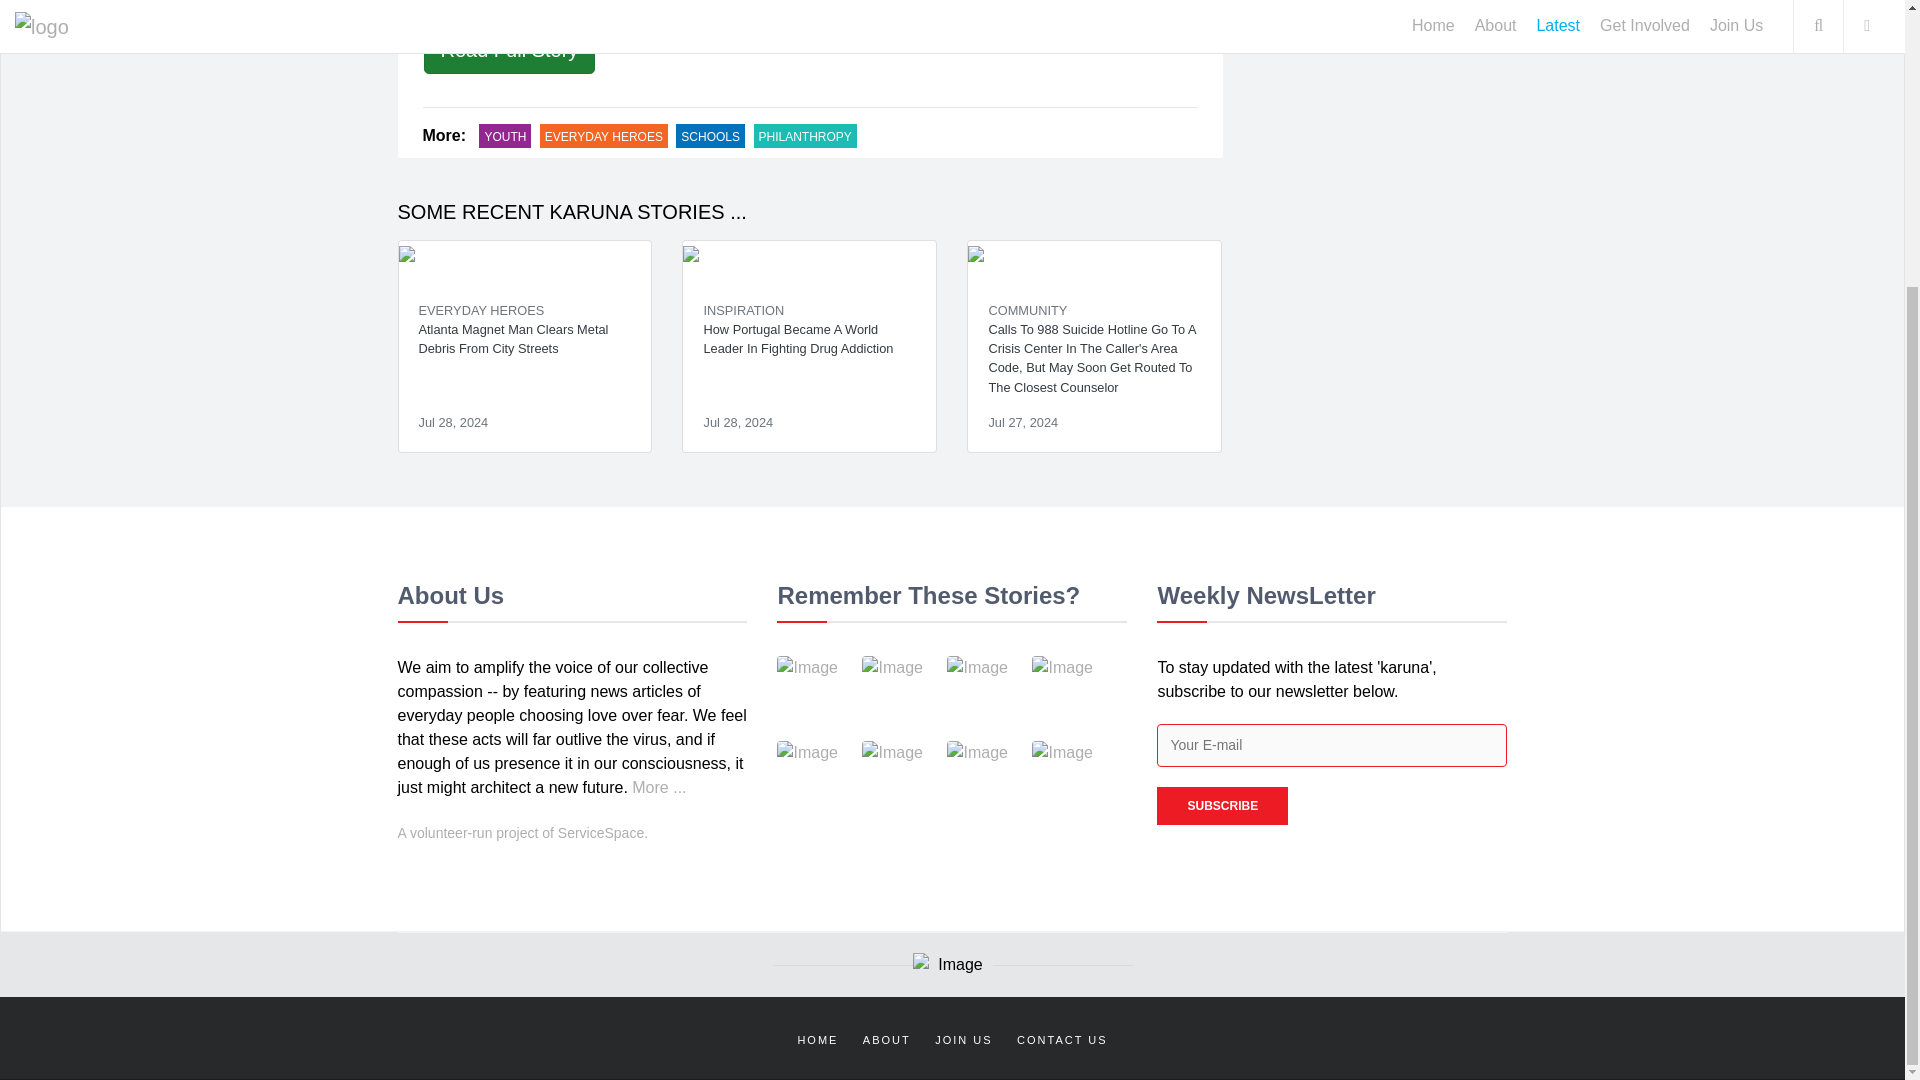 This screenshot has width=1920, height=1080. I want to click on INSPIRATION, so click(742, 310).